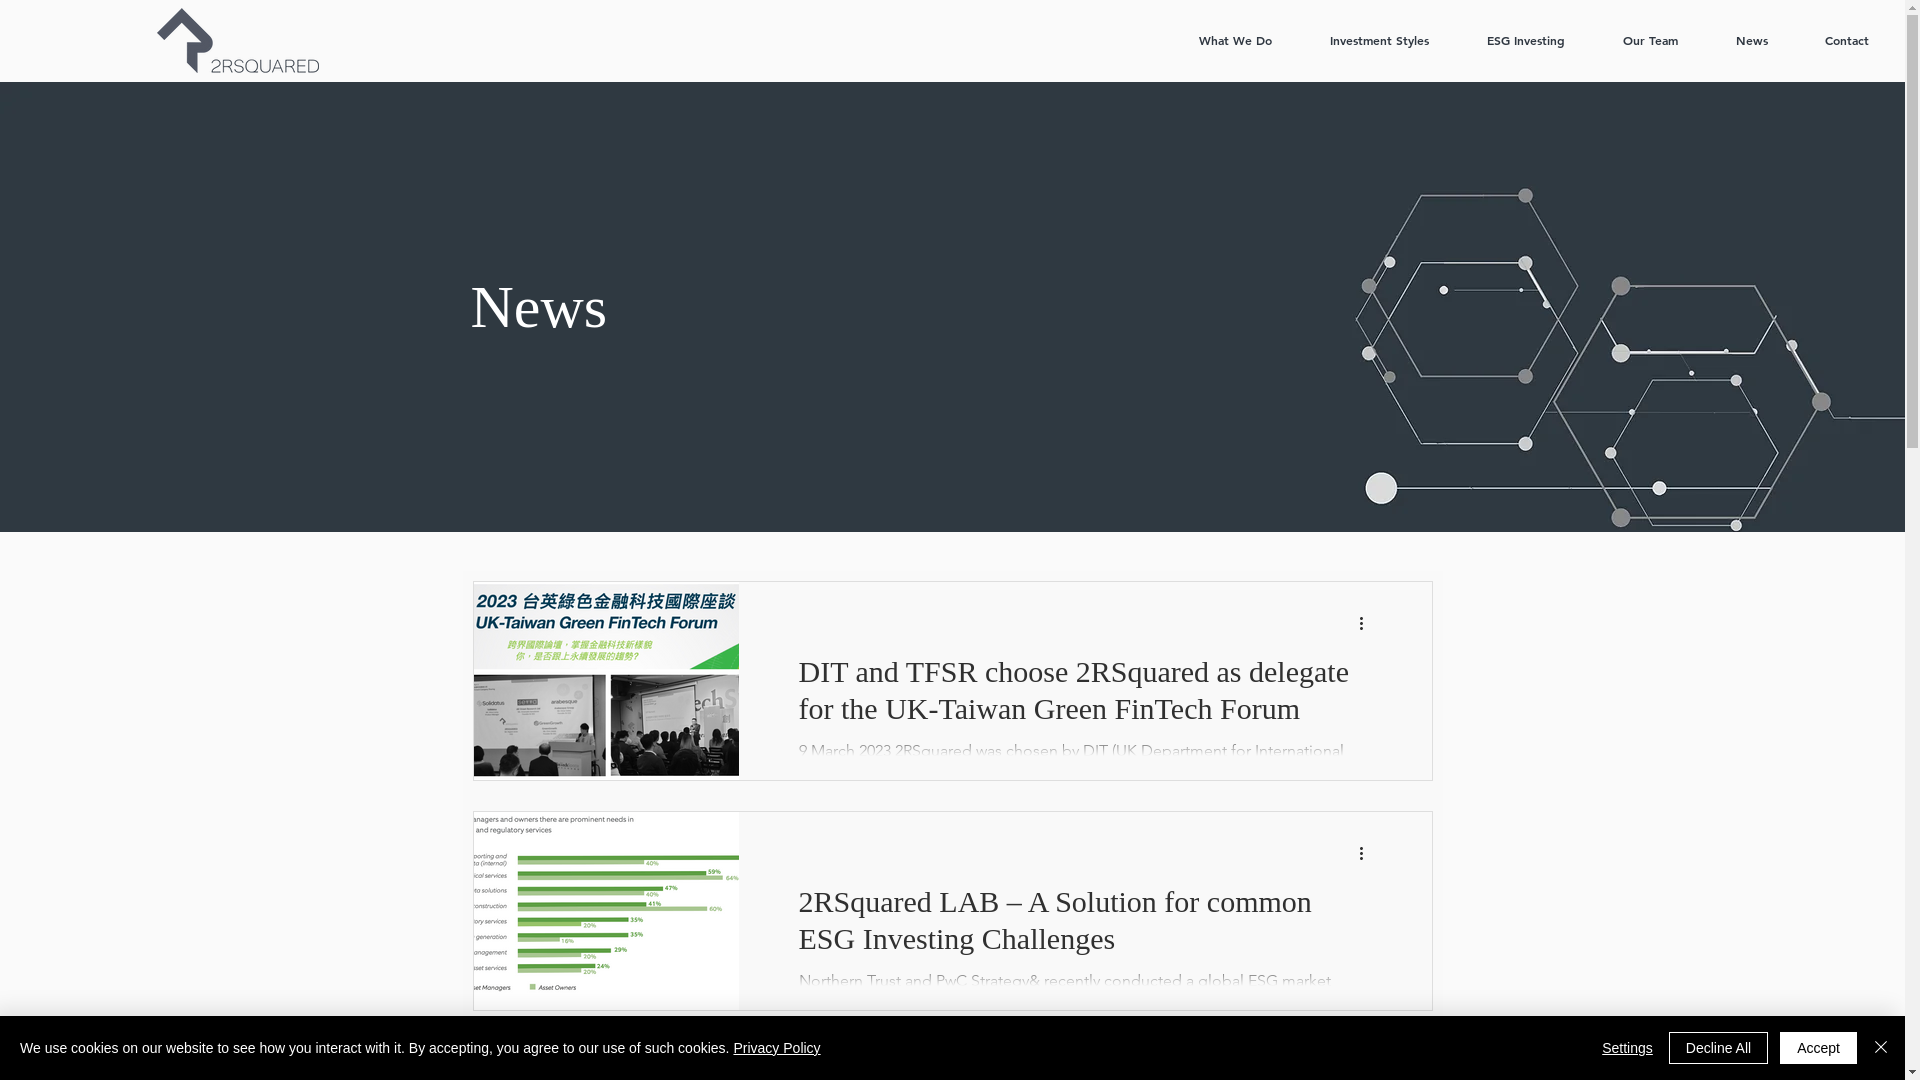 The image size is (1920, 1080). What do you see at coordinates (1236, 40) in the screenshot?
I see `What We Do` at bounding box center [1236, 40].